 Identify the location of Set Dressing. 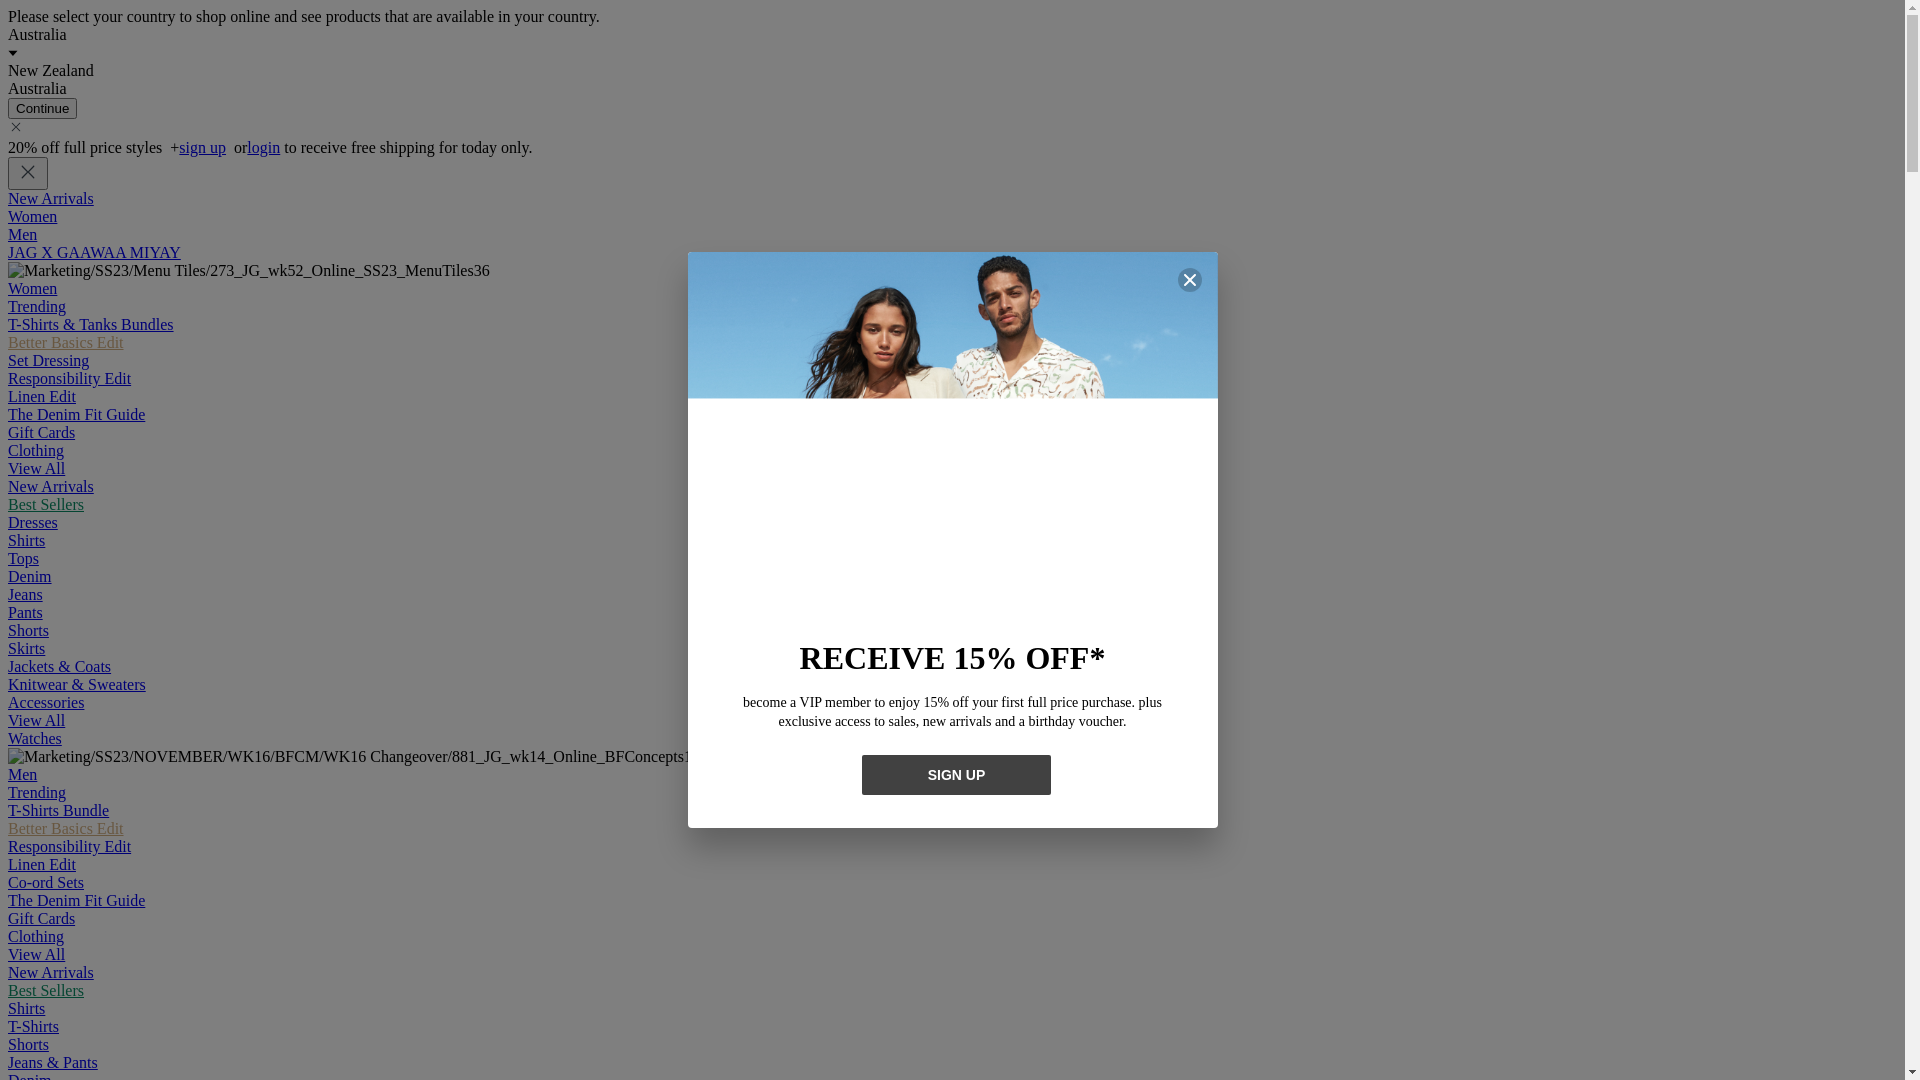
(48, 360).